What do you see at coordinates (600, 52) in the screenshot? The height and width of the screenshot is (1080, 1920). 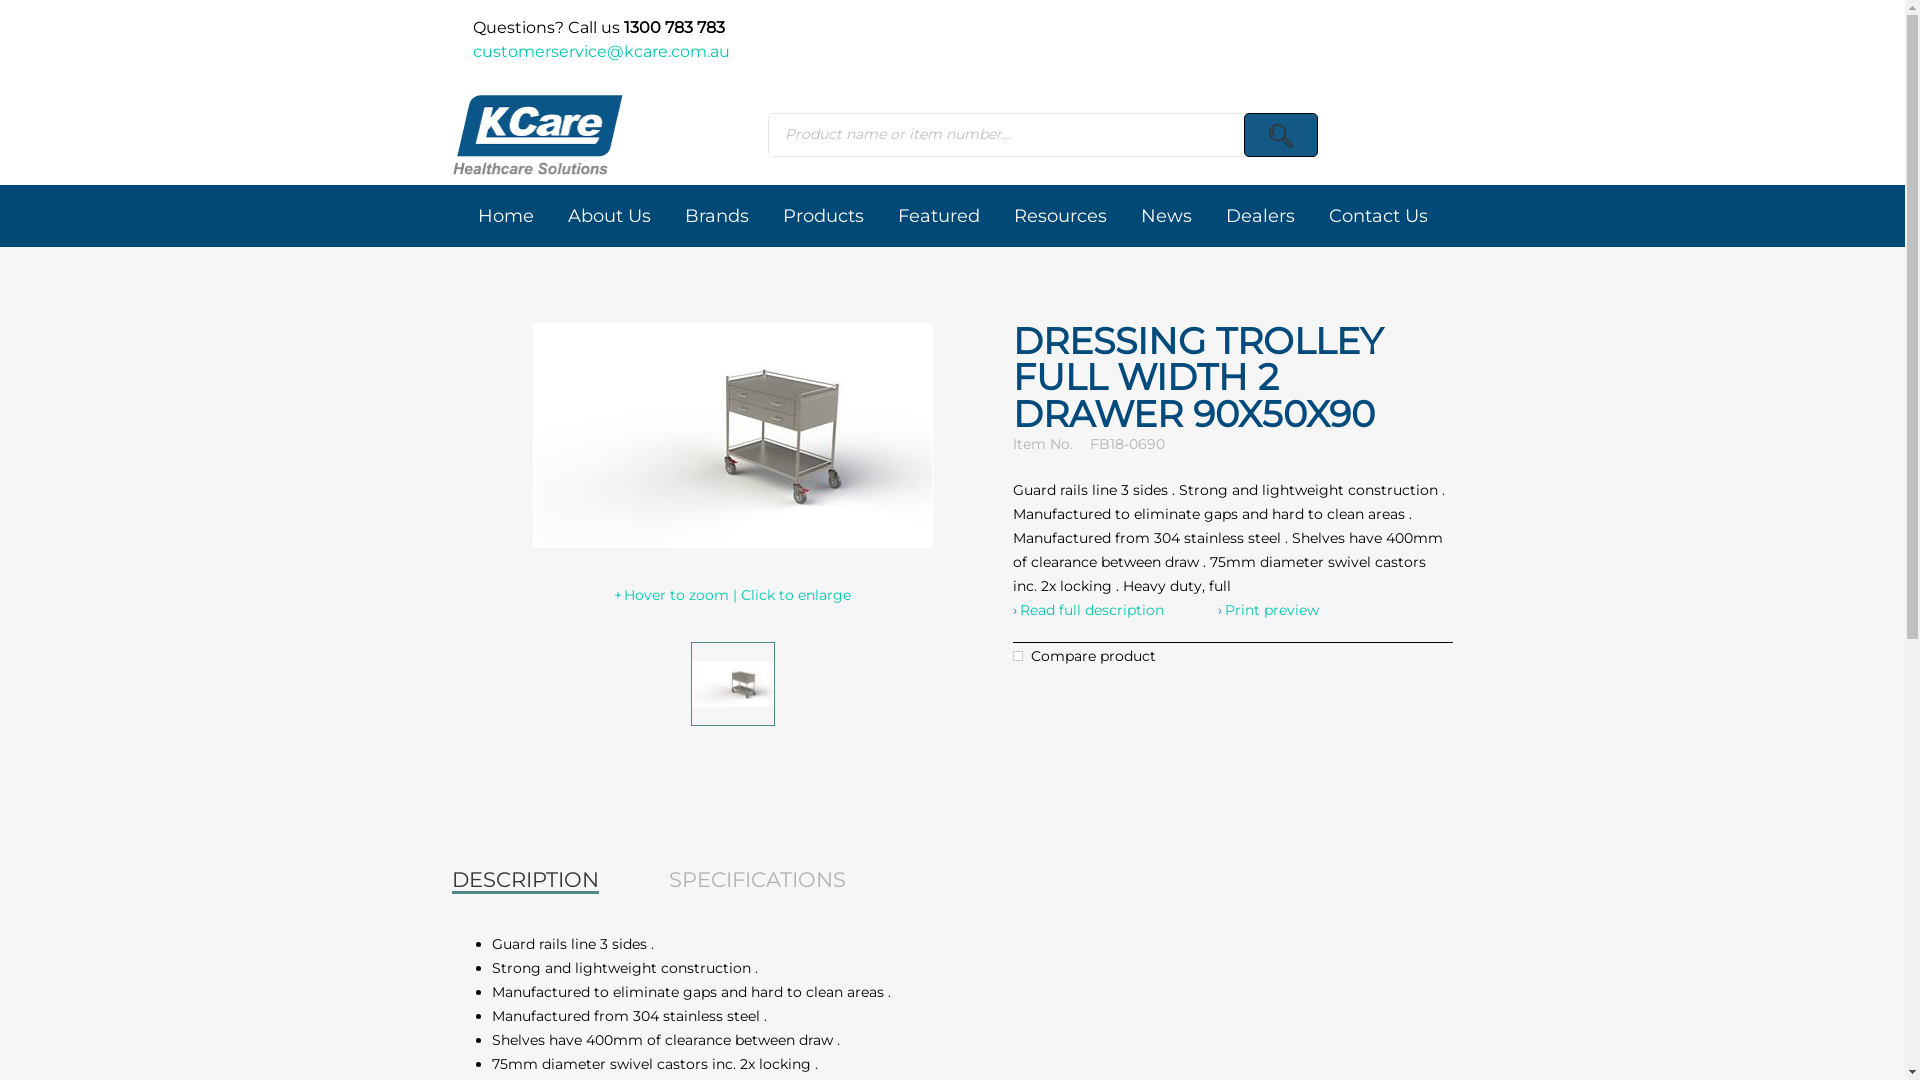 I see `customerservice@kcare.com.au` at bounding box center [600, 52].